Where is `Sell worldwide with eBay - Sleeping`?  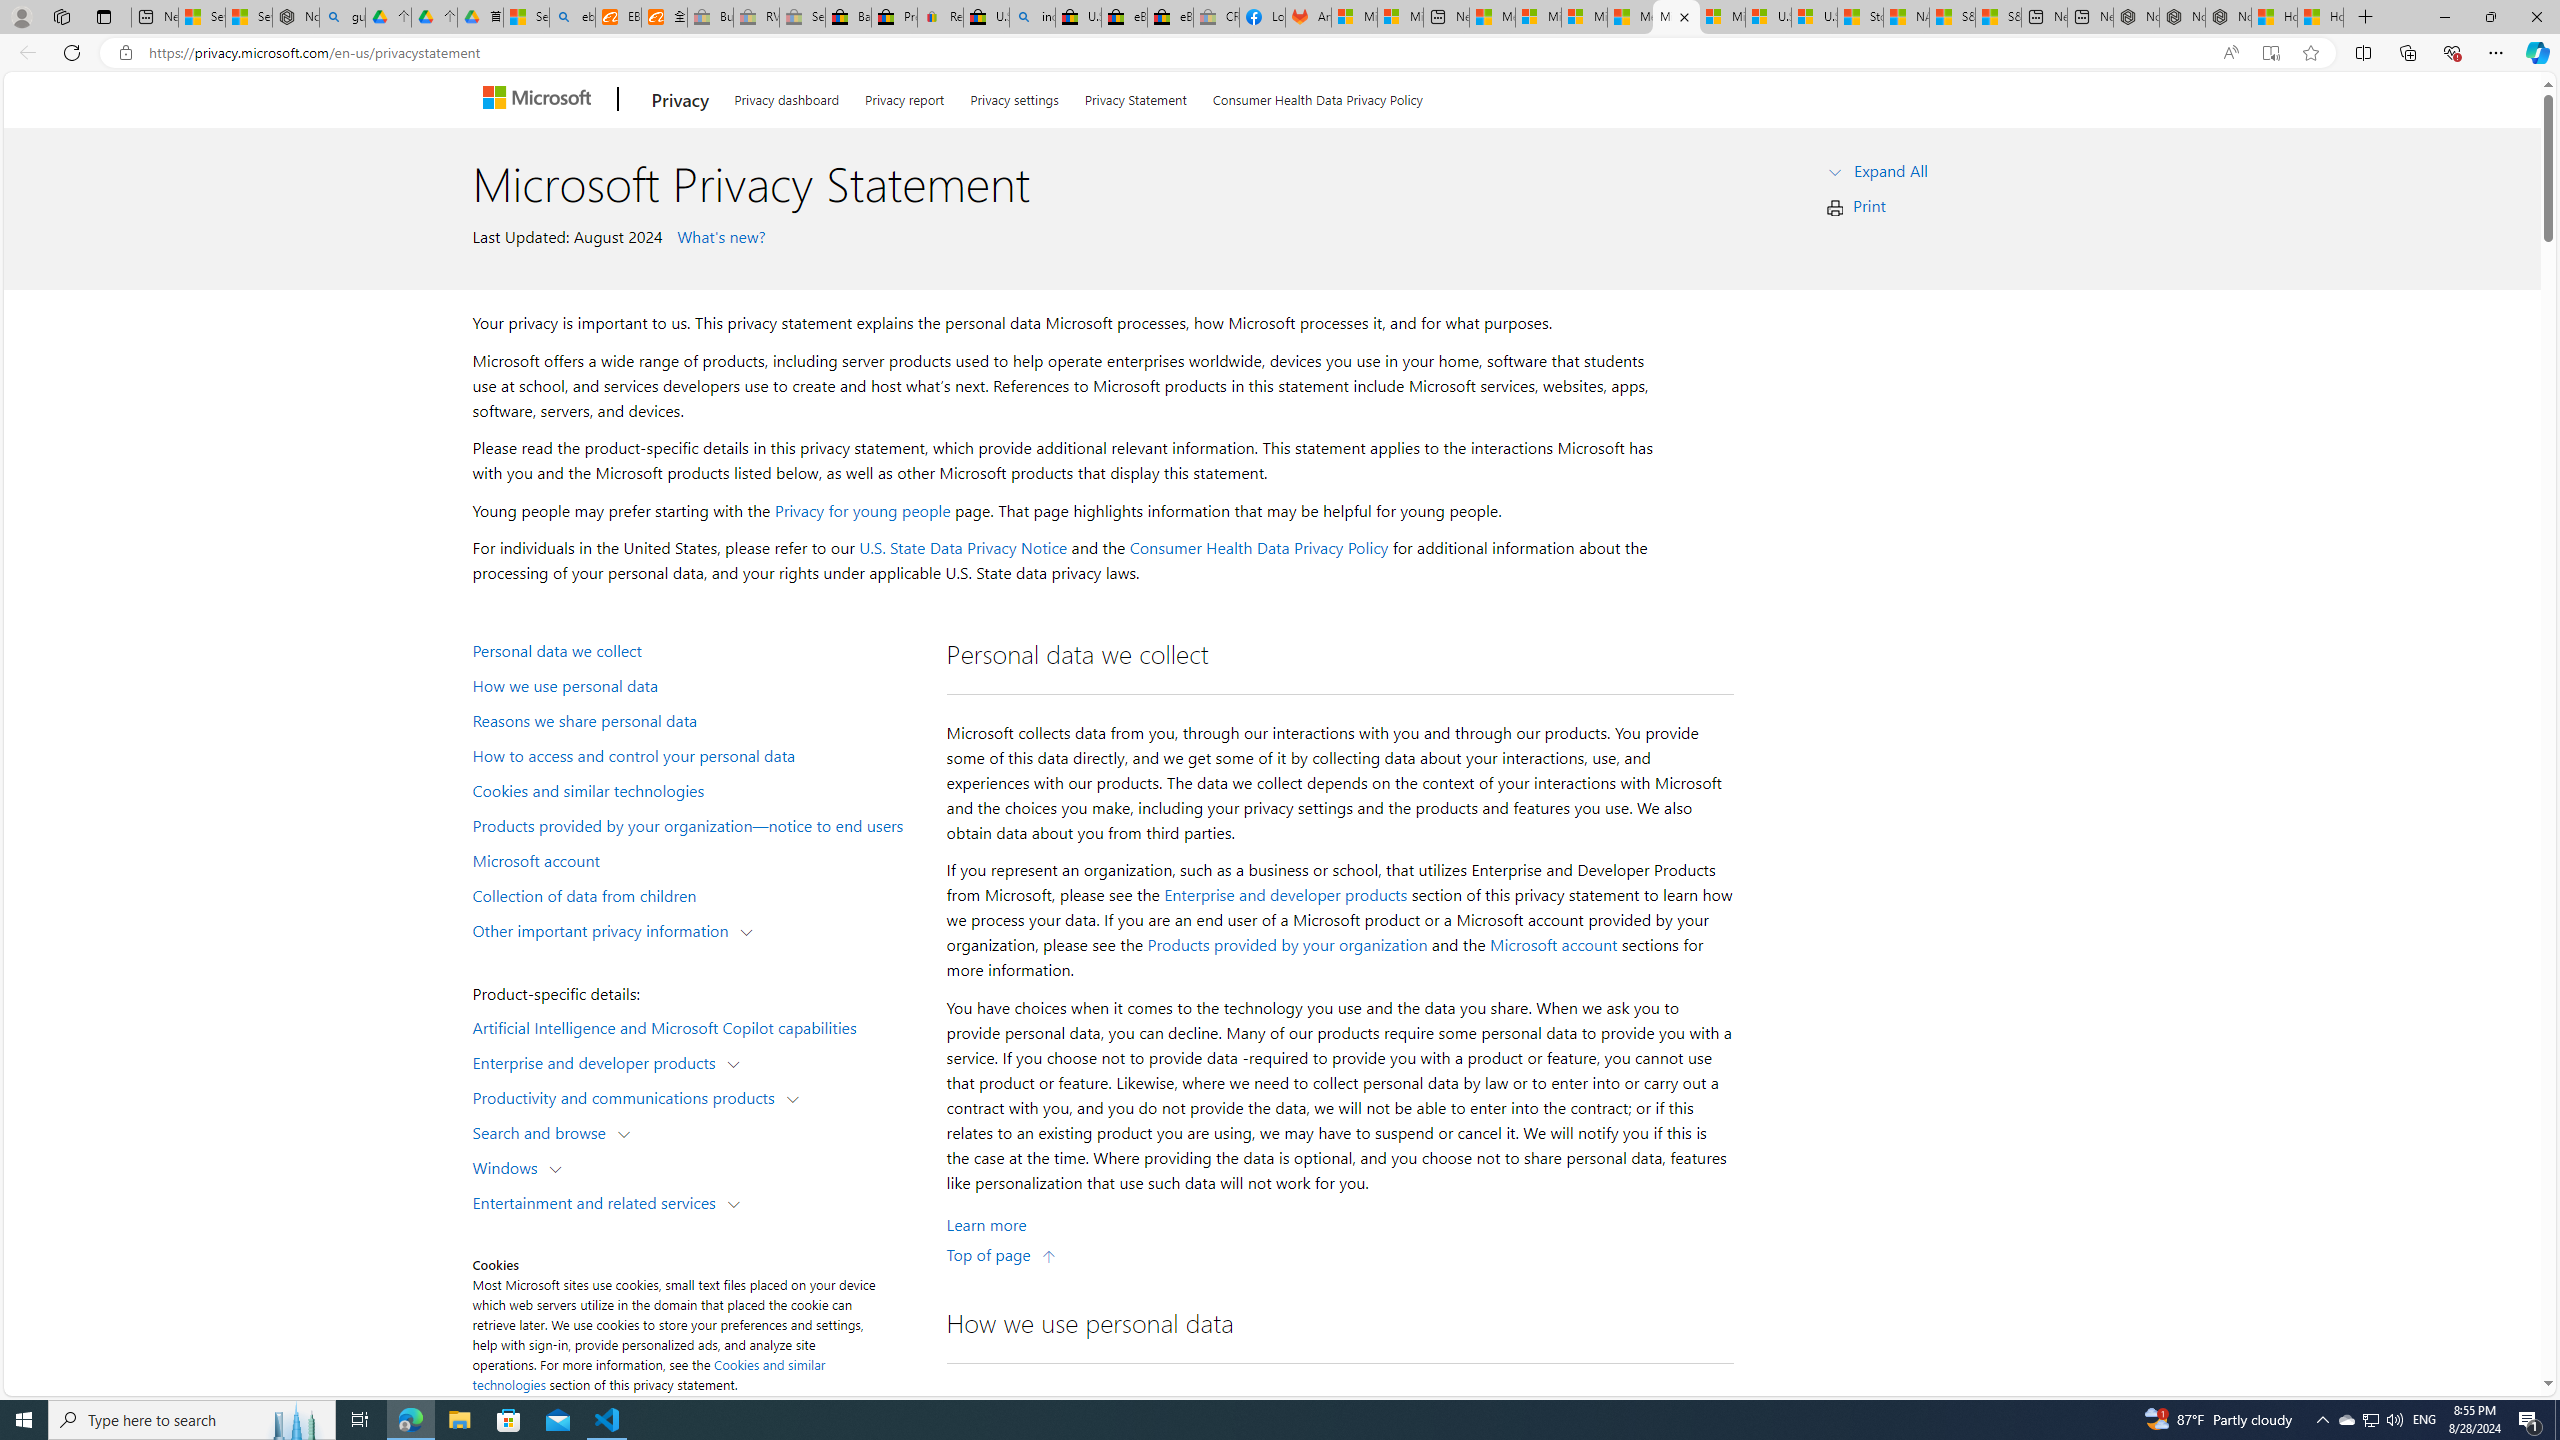
Sell worldwide with eBay - Sleeping is located at coordinates (802, 17).